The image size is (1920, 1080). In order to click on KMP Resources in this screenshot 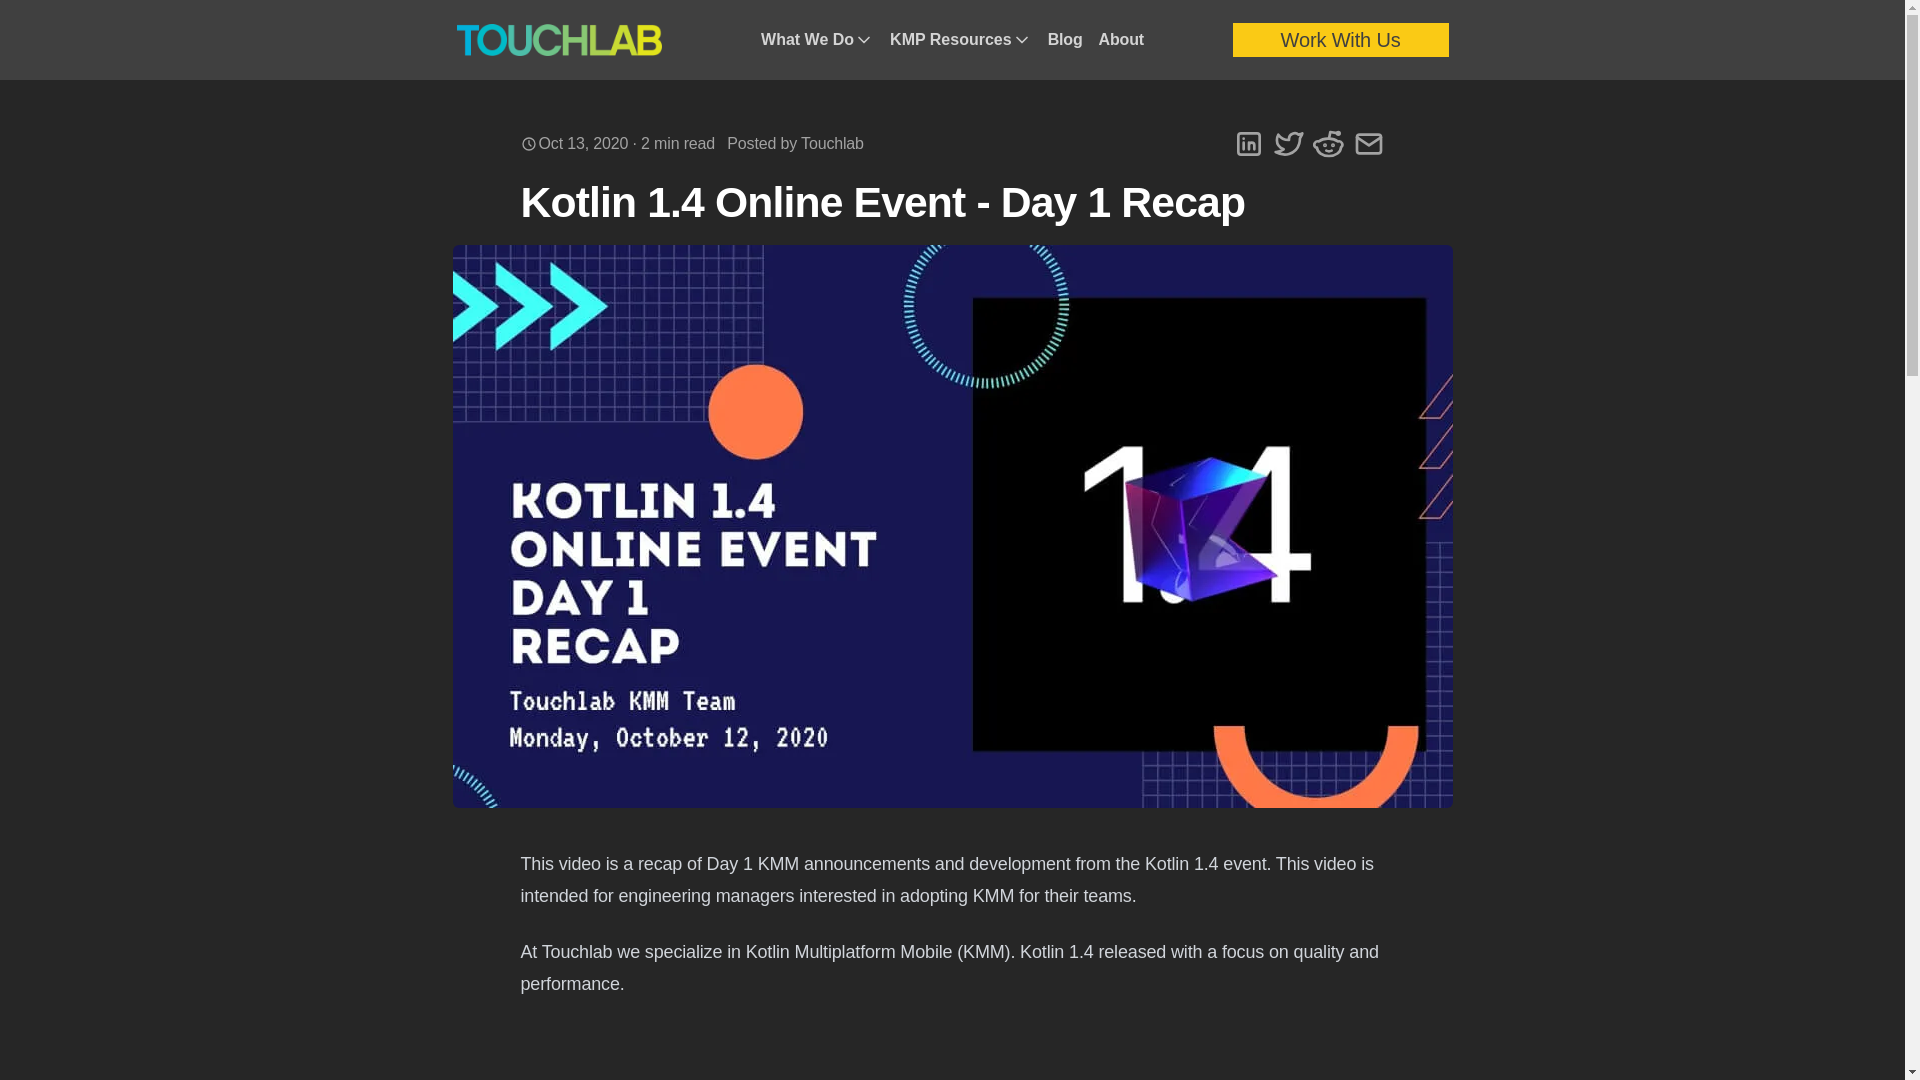, I will do `click(960, 40)`.